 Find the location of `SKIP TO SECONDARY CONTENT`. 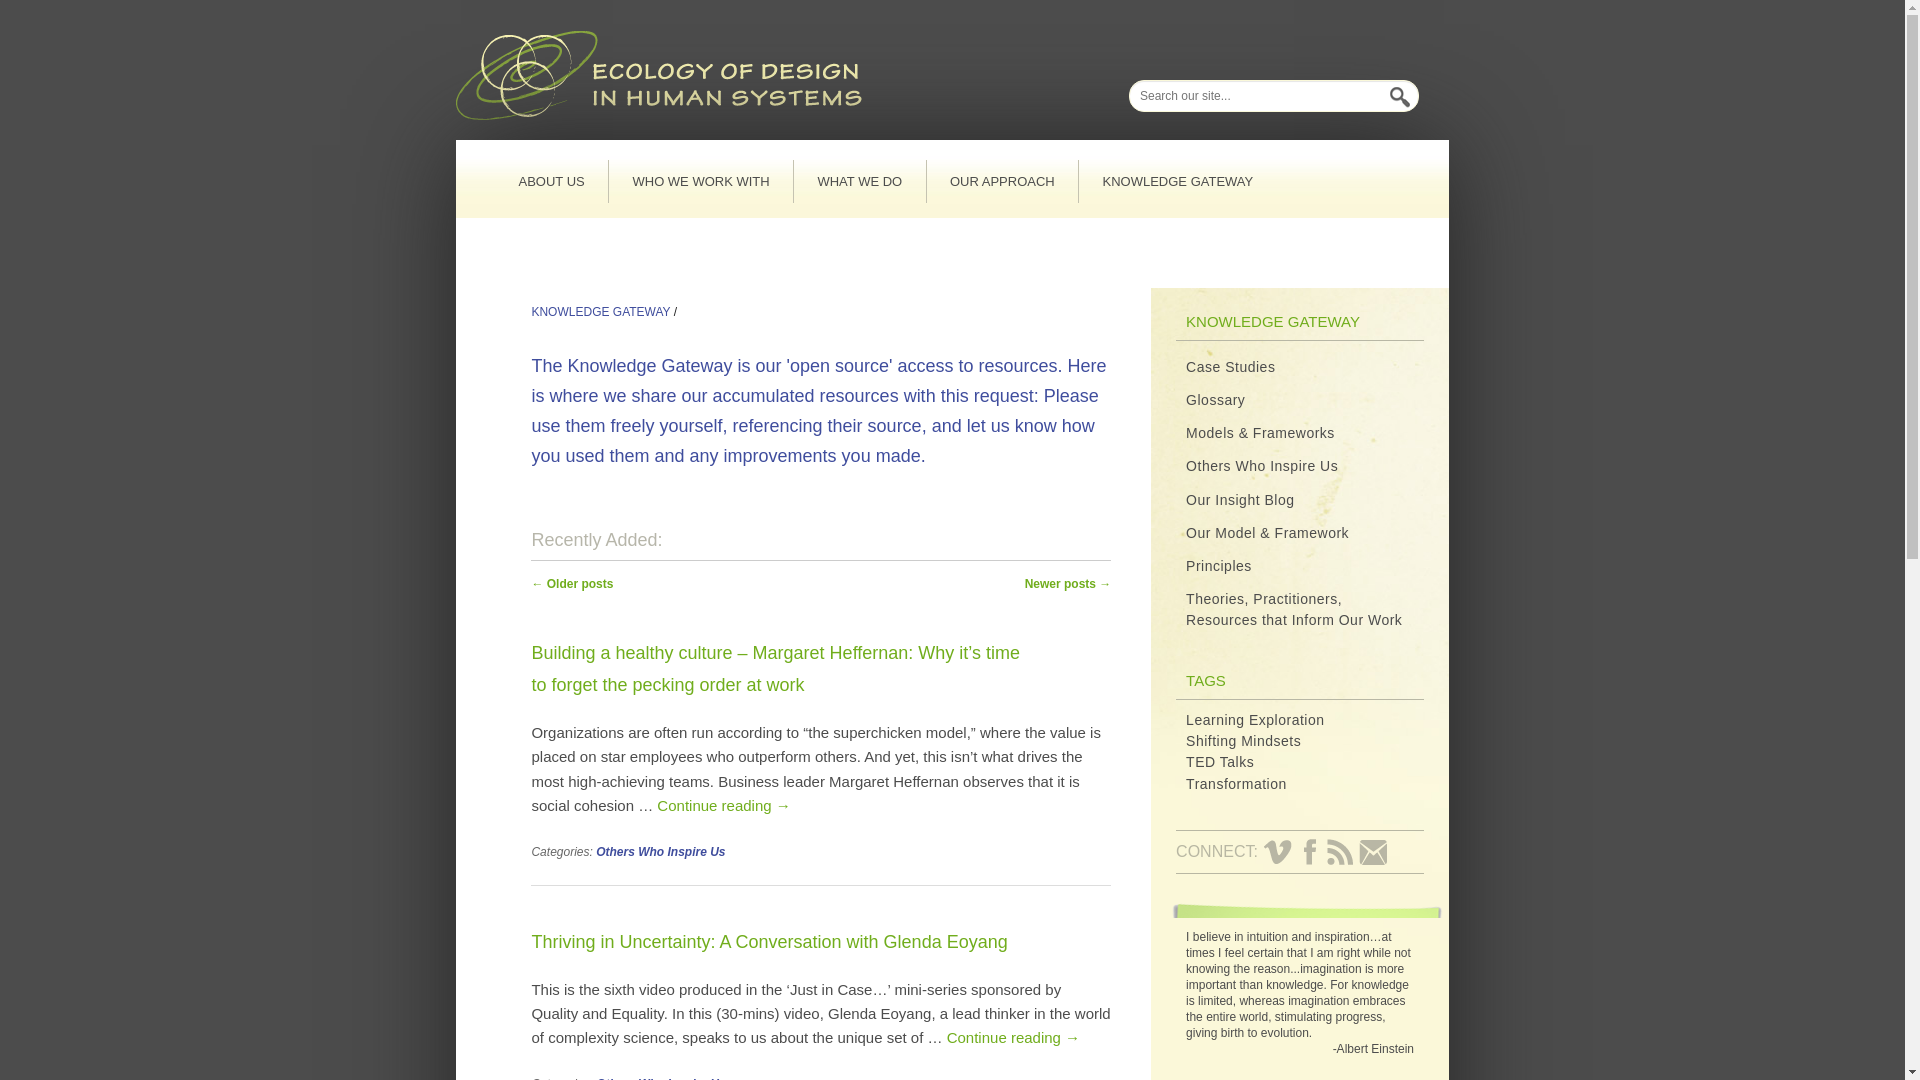

SKIP TO SECONDARY CONTENT is located at coordinates (630, 161).